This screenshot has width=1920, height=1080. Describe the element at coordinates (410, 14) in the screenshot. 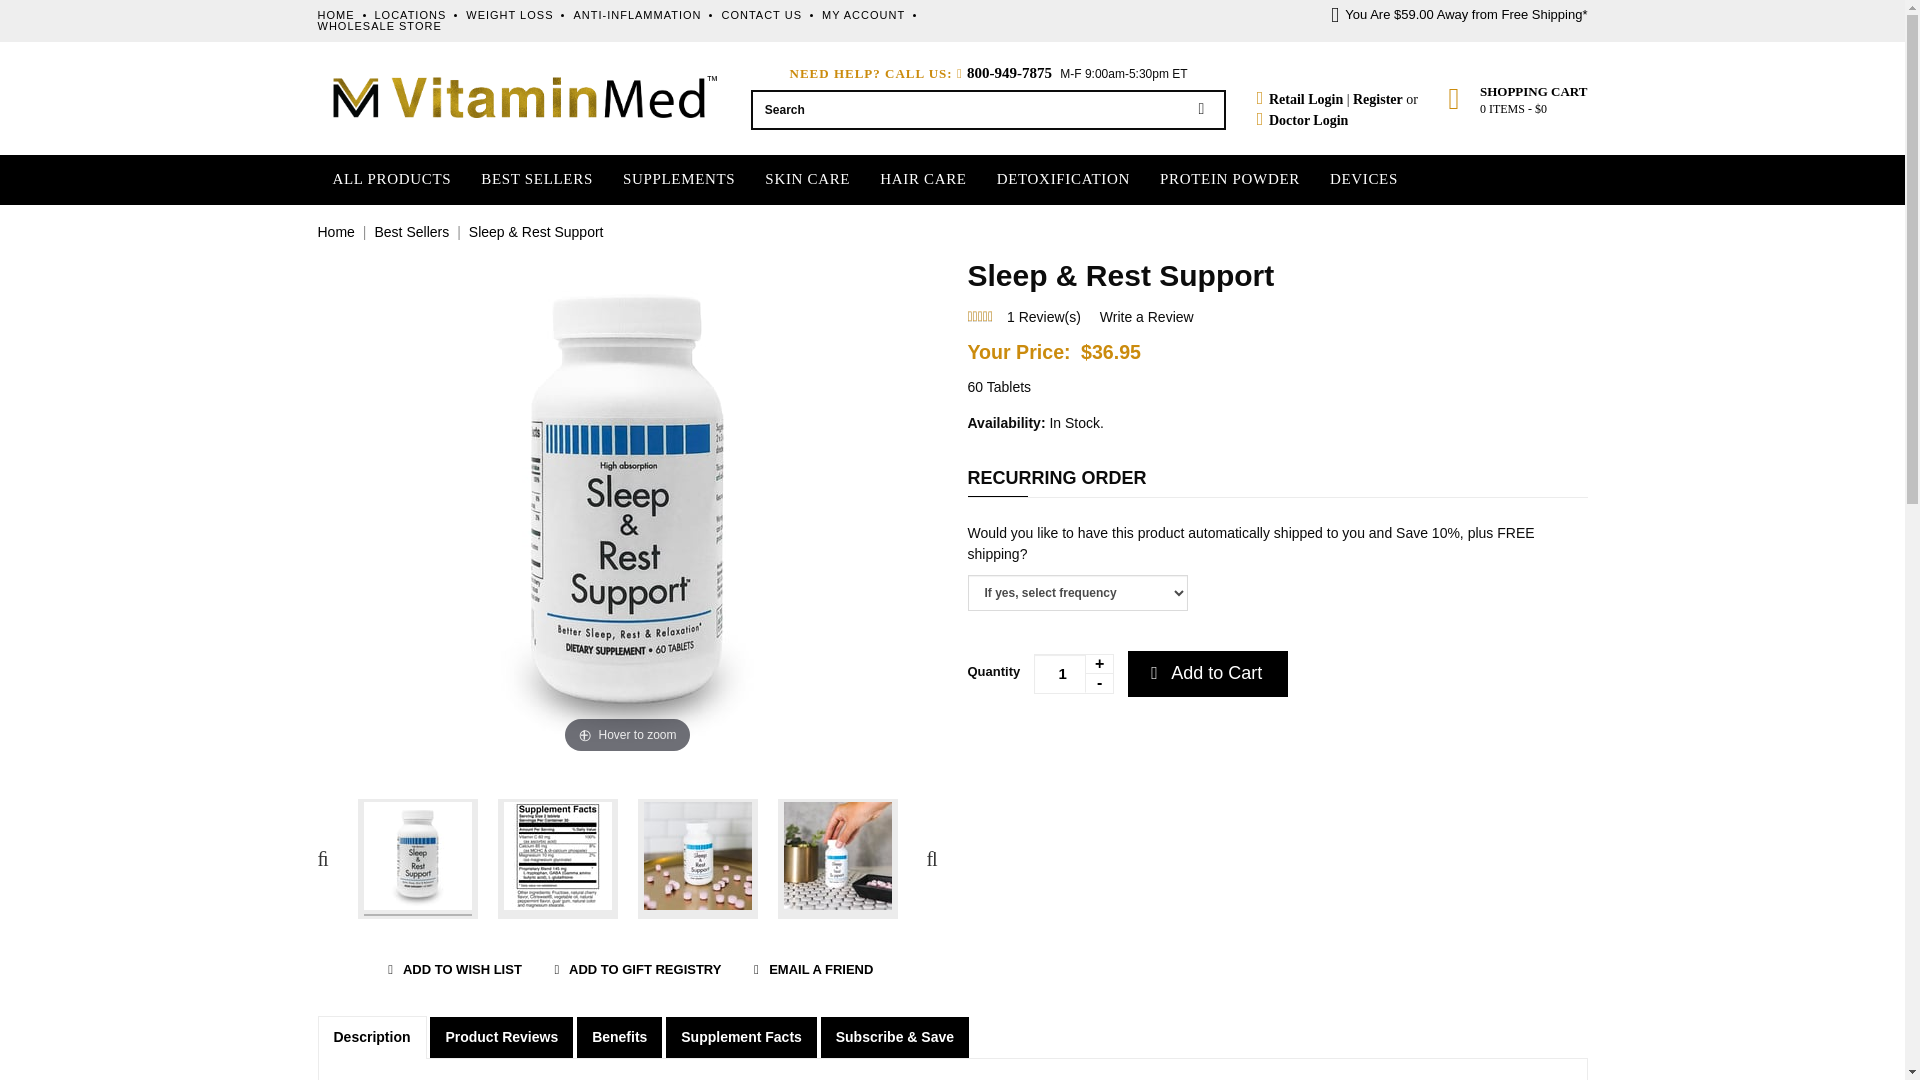

I see `LOCATIONS` at that location.